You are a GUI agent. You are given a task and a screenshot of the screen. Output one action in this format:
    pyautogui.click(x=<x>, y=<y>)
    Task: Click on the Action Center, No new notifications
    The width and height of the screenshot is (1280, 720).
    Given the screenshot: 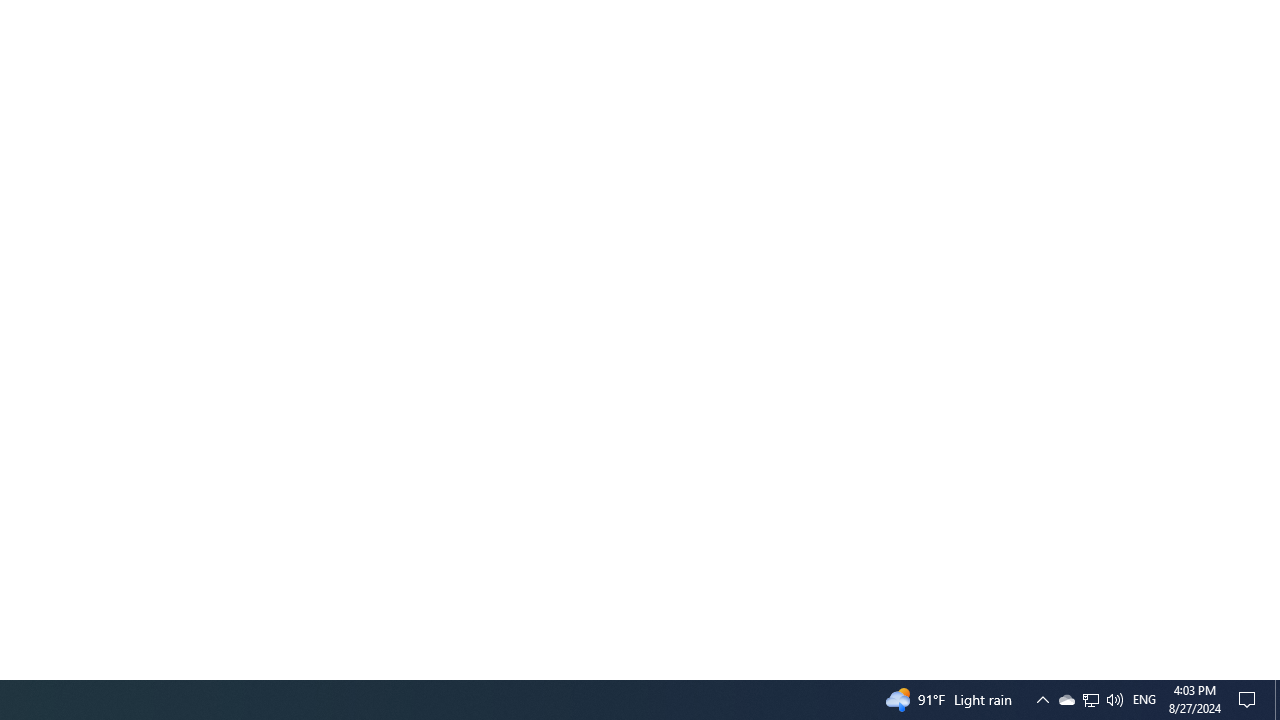 What is the action you would take?
    pyautogui.click(x=1091, y=700)
    